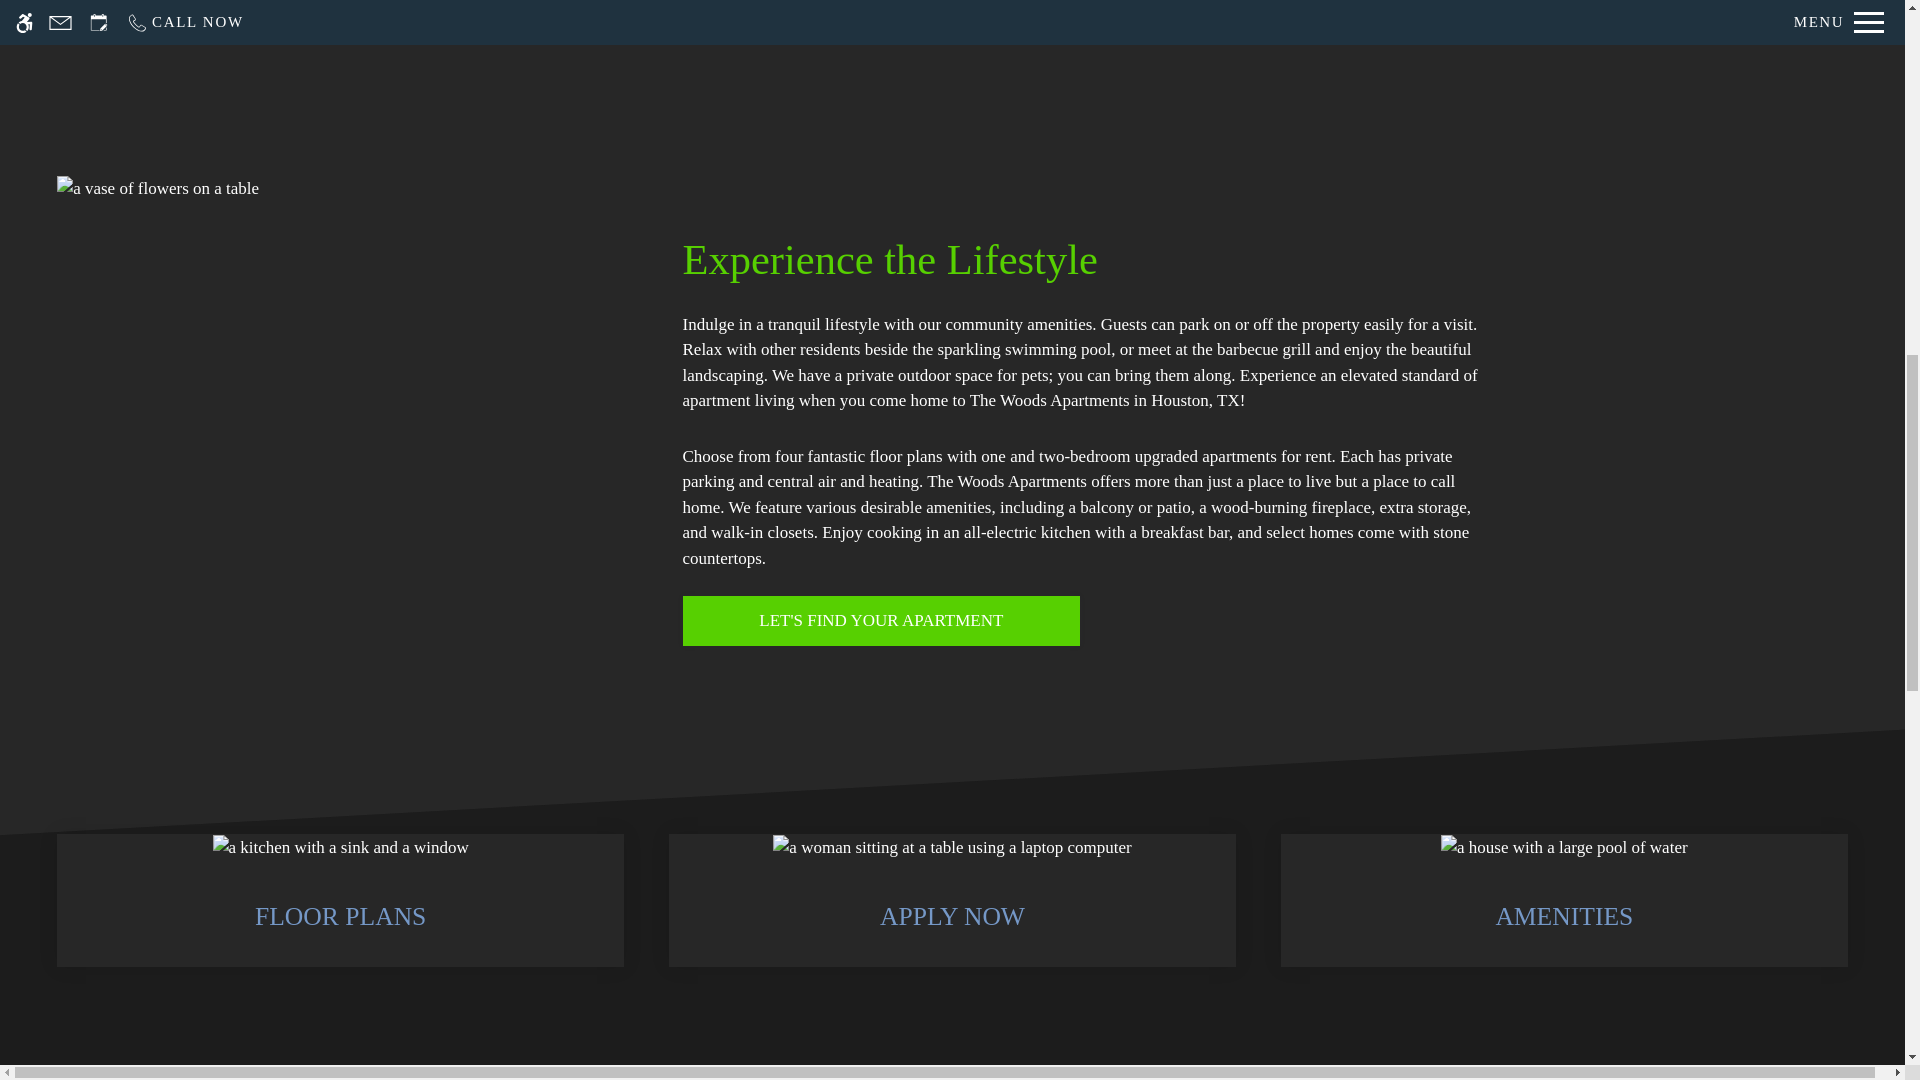  What do you see at coordinates (952, 900) in the screenshot?
I see `APPLY NOW` at bounding box center [952, 900].